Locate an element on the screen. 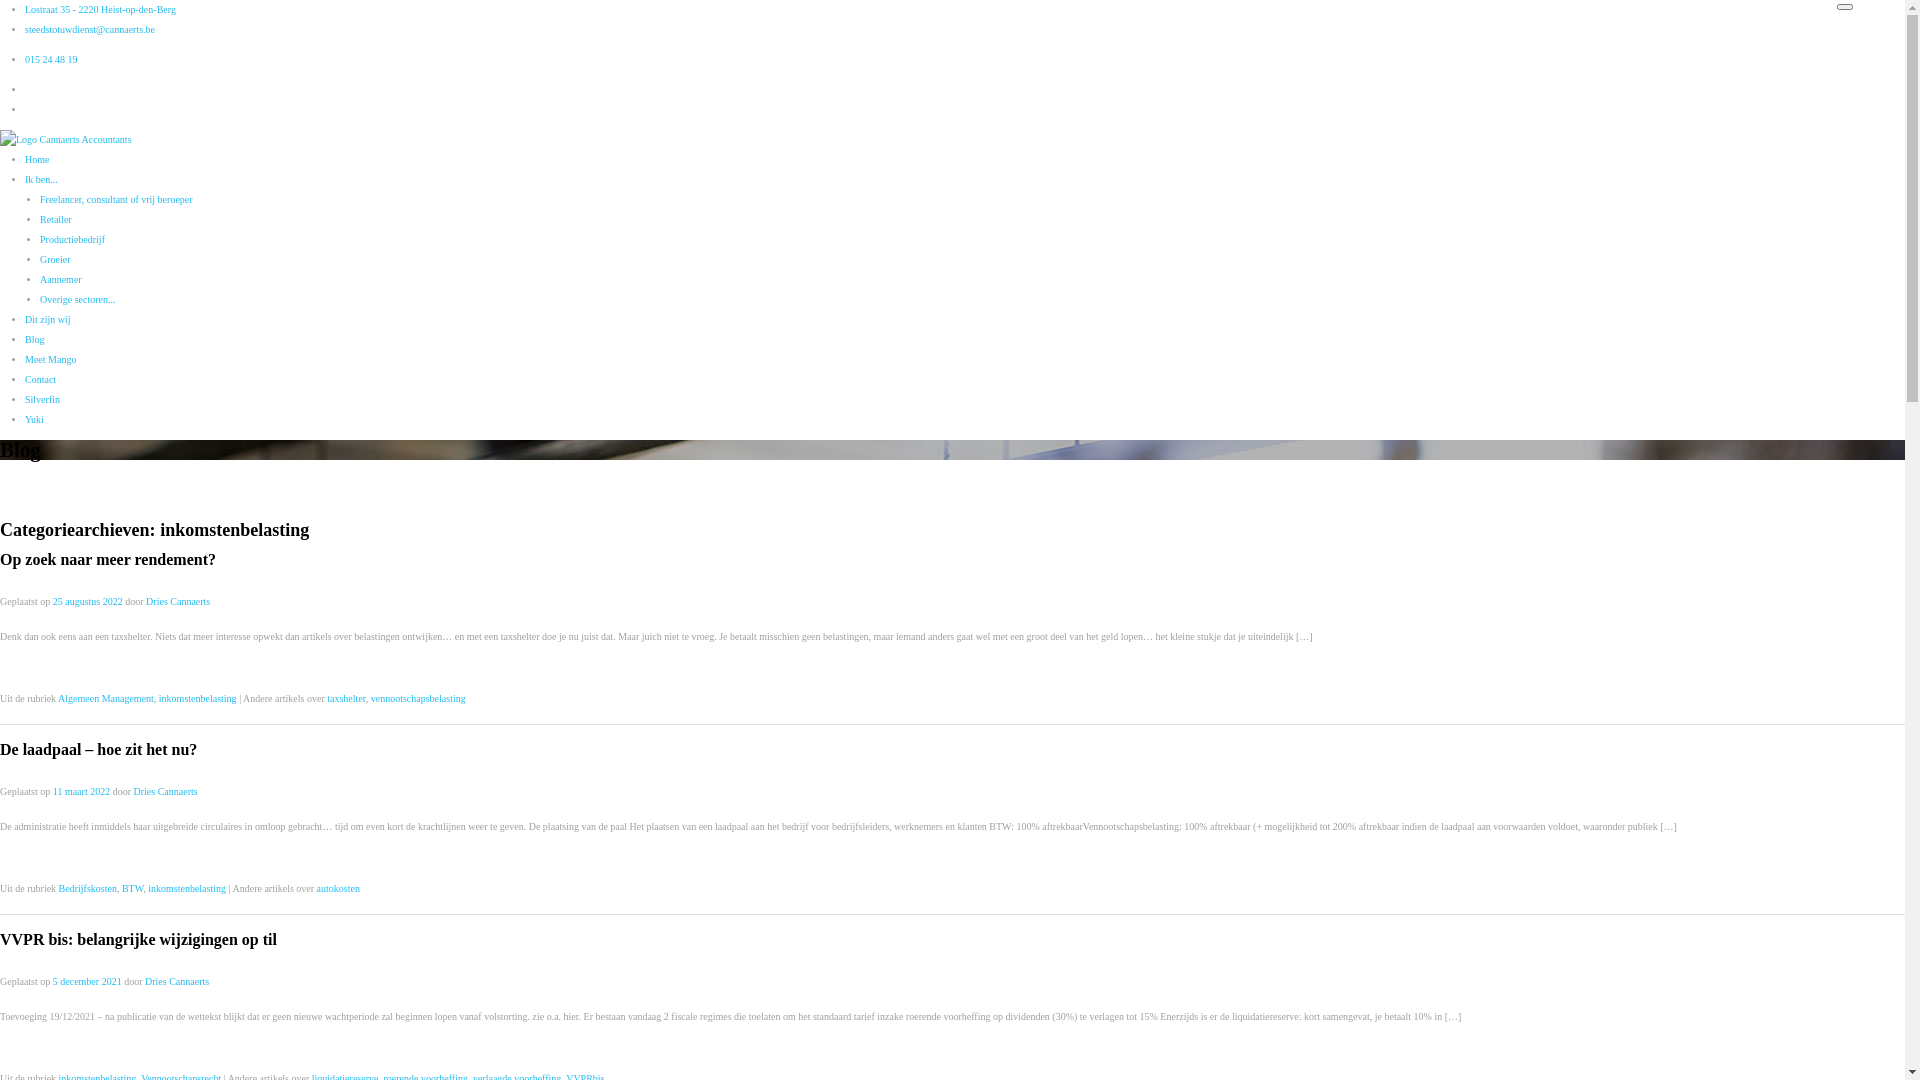 The width and height of the screenshot is (1920, 1080). Overige sectoren... is located at coordinates (78, 300).